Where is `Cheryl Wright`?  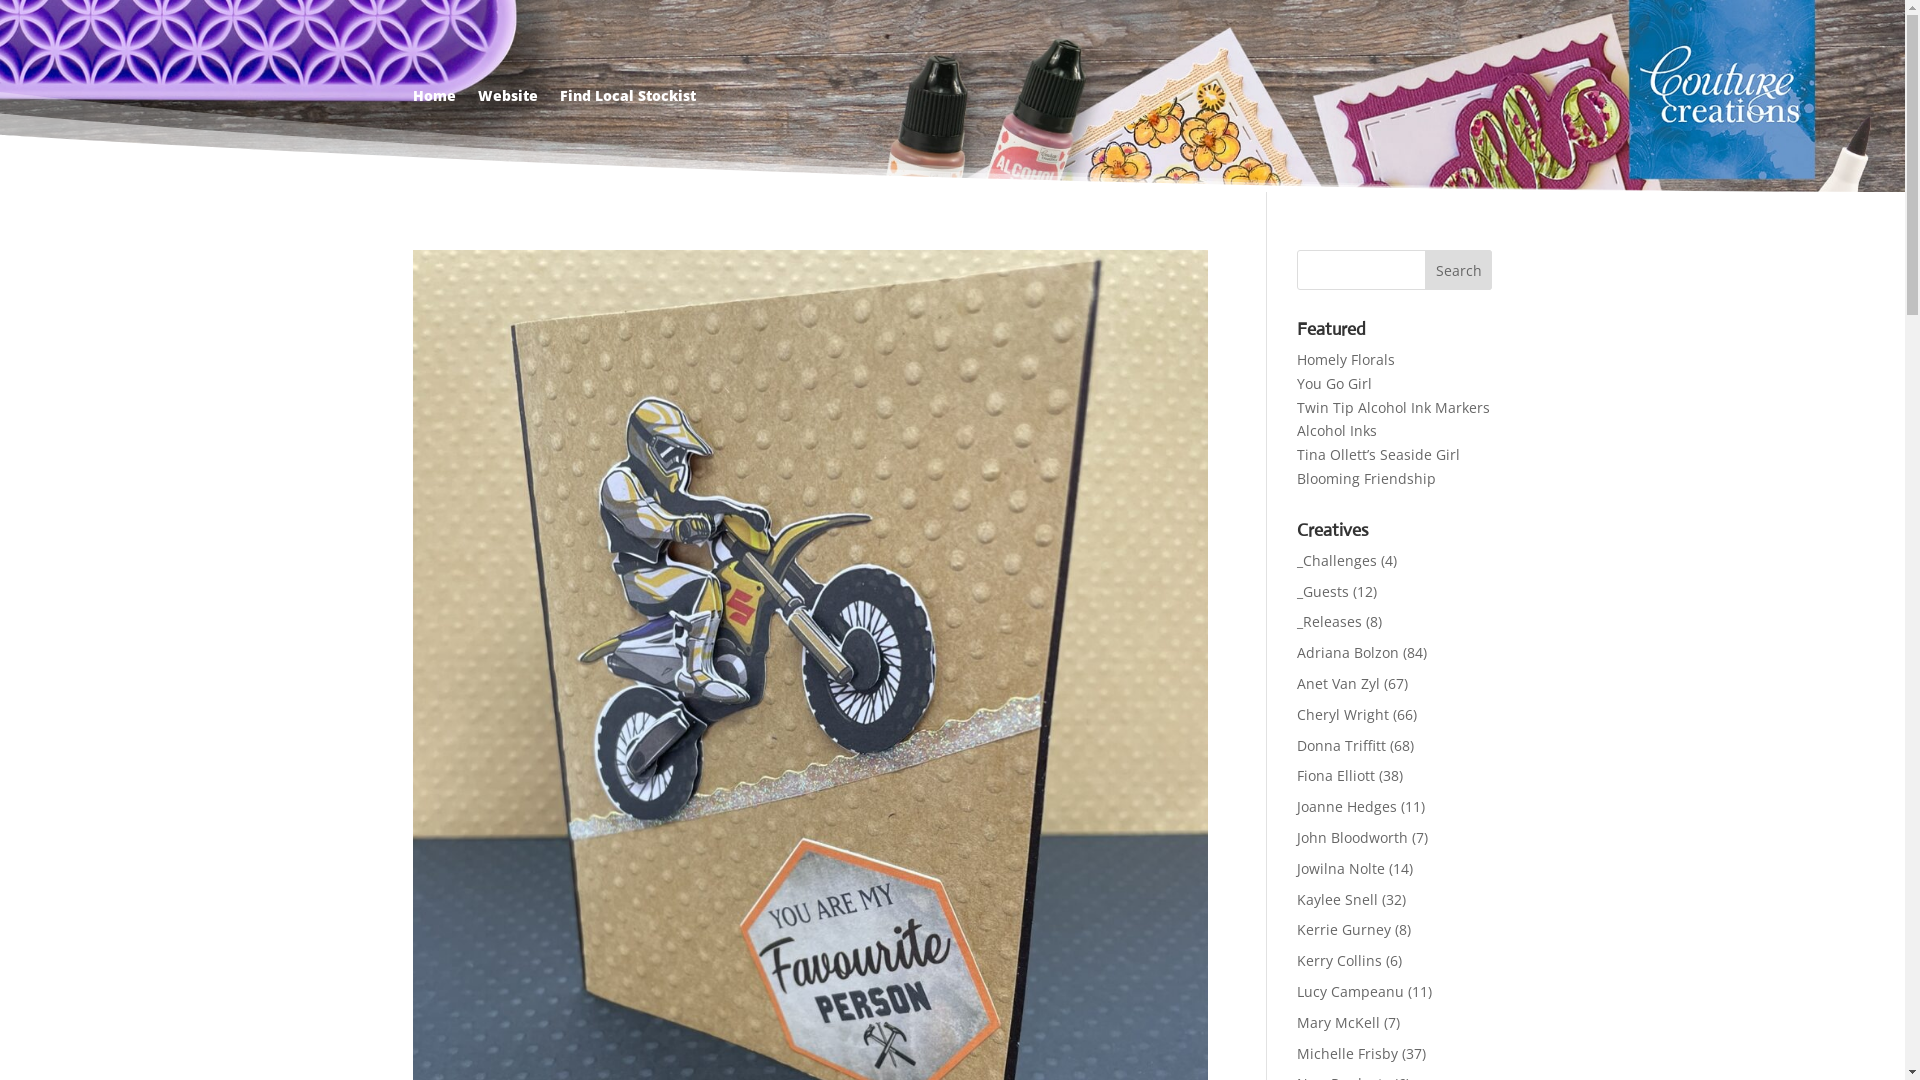
Cheryl Wright is located at coordinates (1343, 714).